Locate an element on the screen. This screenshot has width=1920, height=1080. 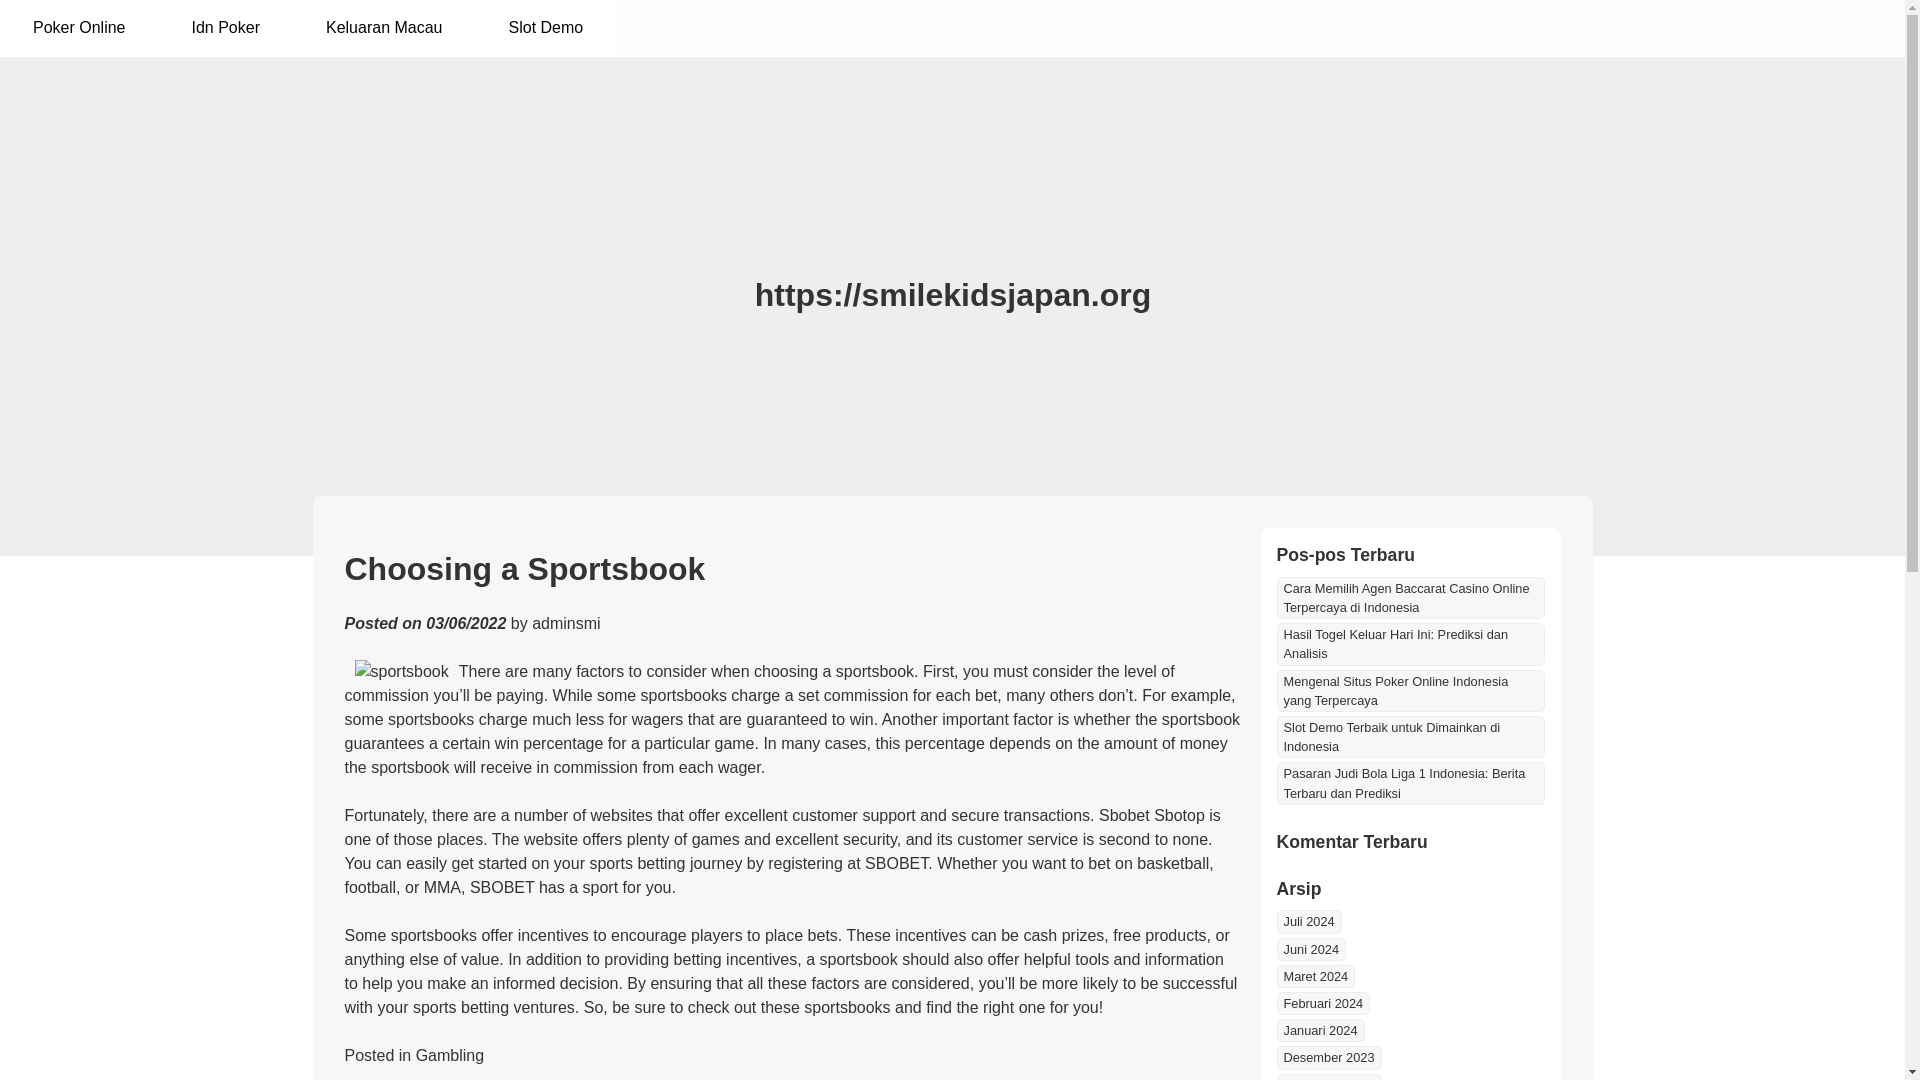
Idn Poker is located at coordinates (225, 28).